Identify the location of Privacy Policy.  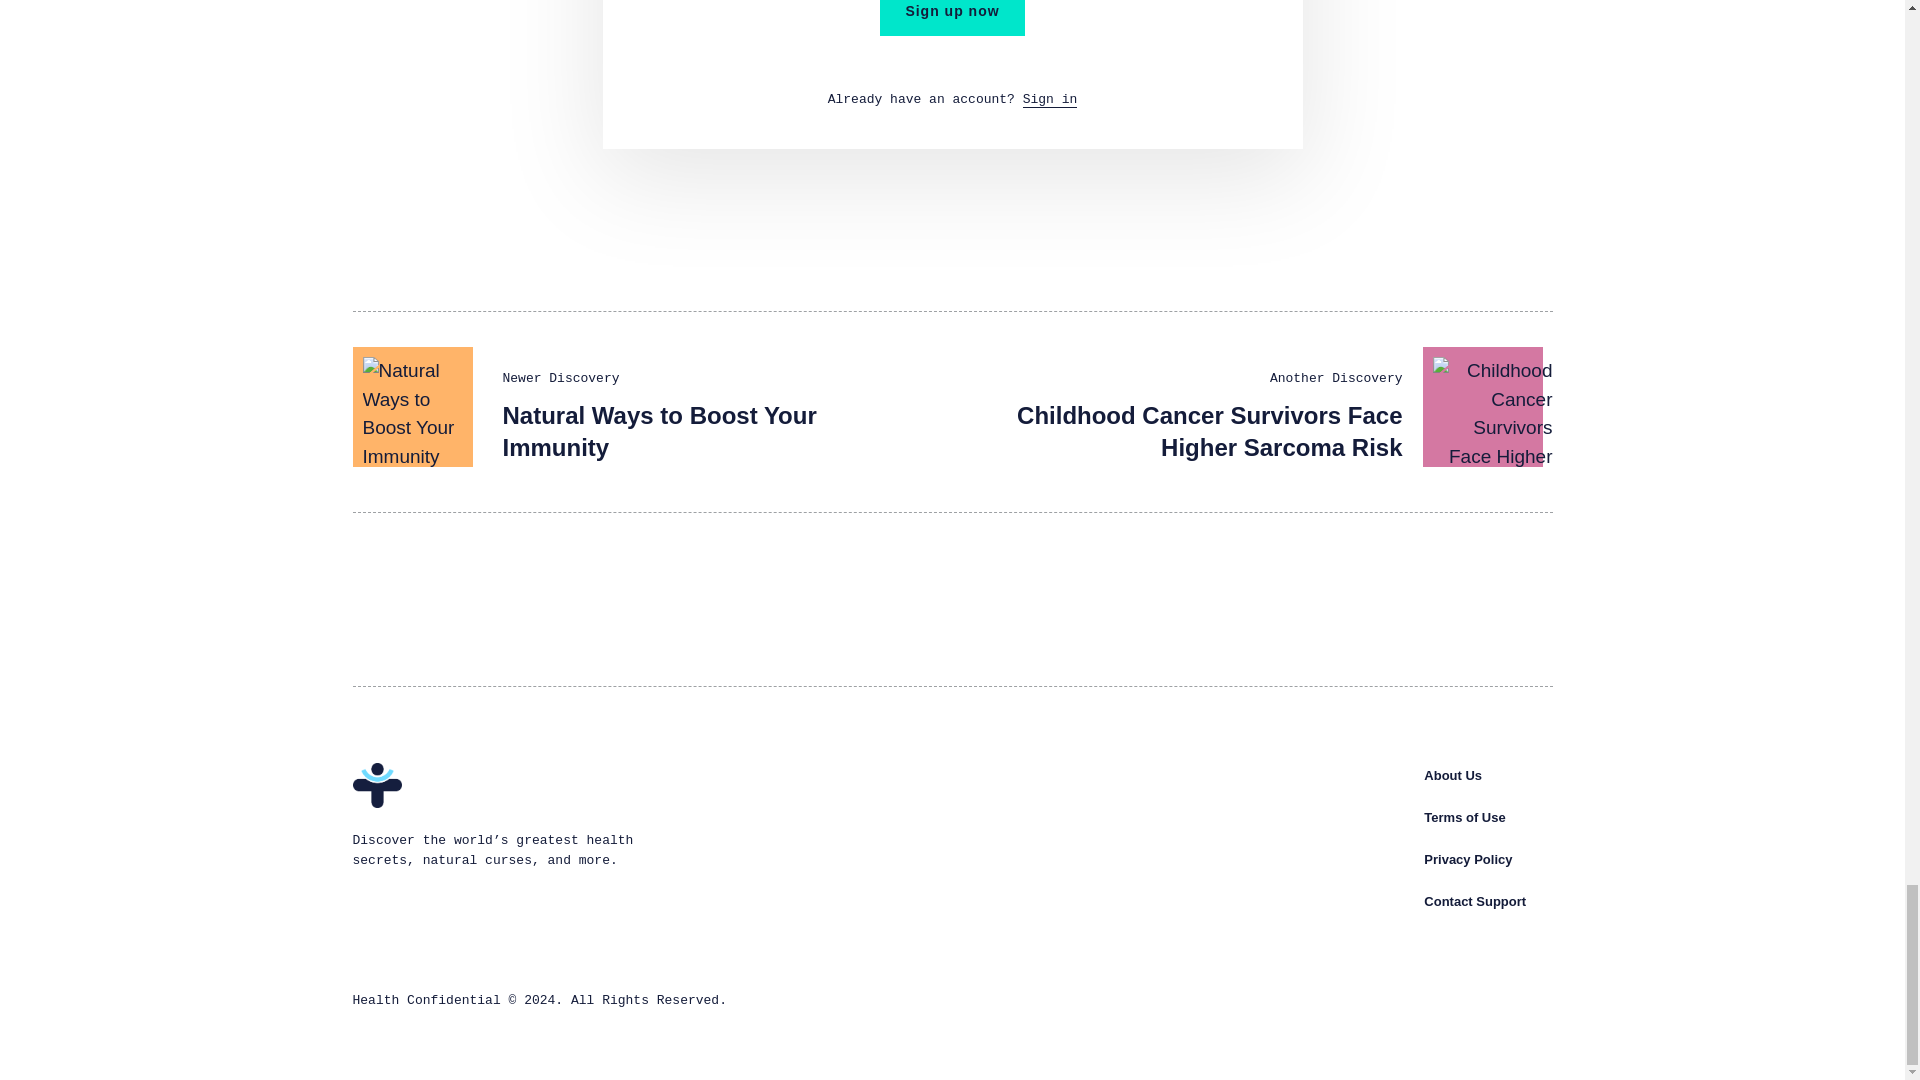
(1468, 860).